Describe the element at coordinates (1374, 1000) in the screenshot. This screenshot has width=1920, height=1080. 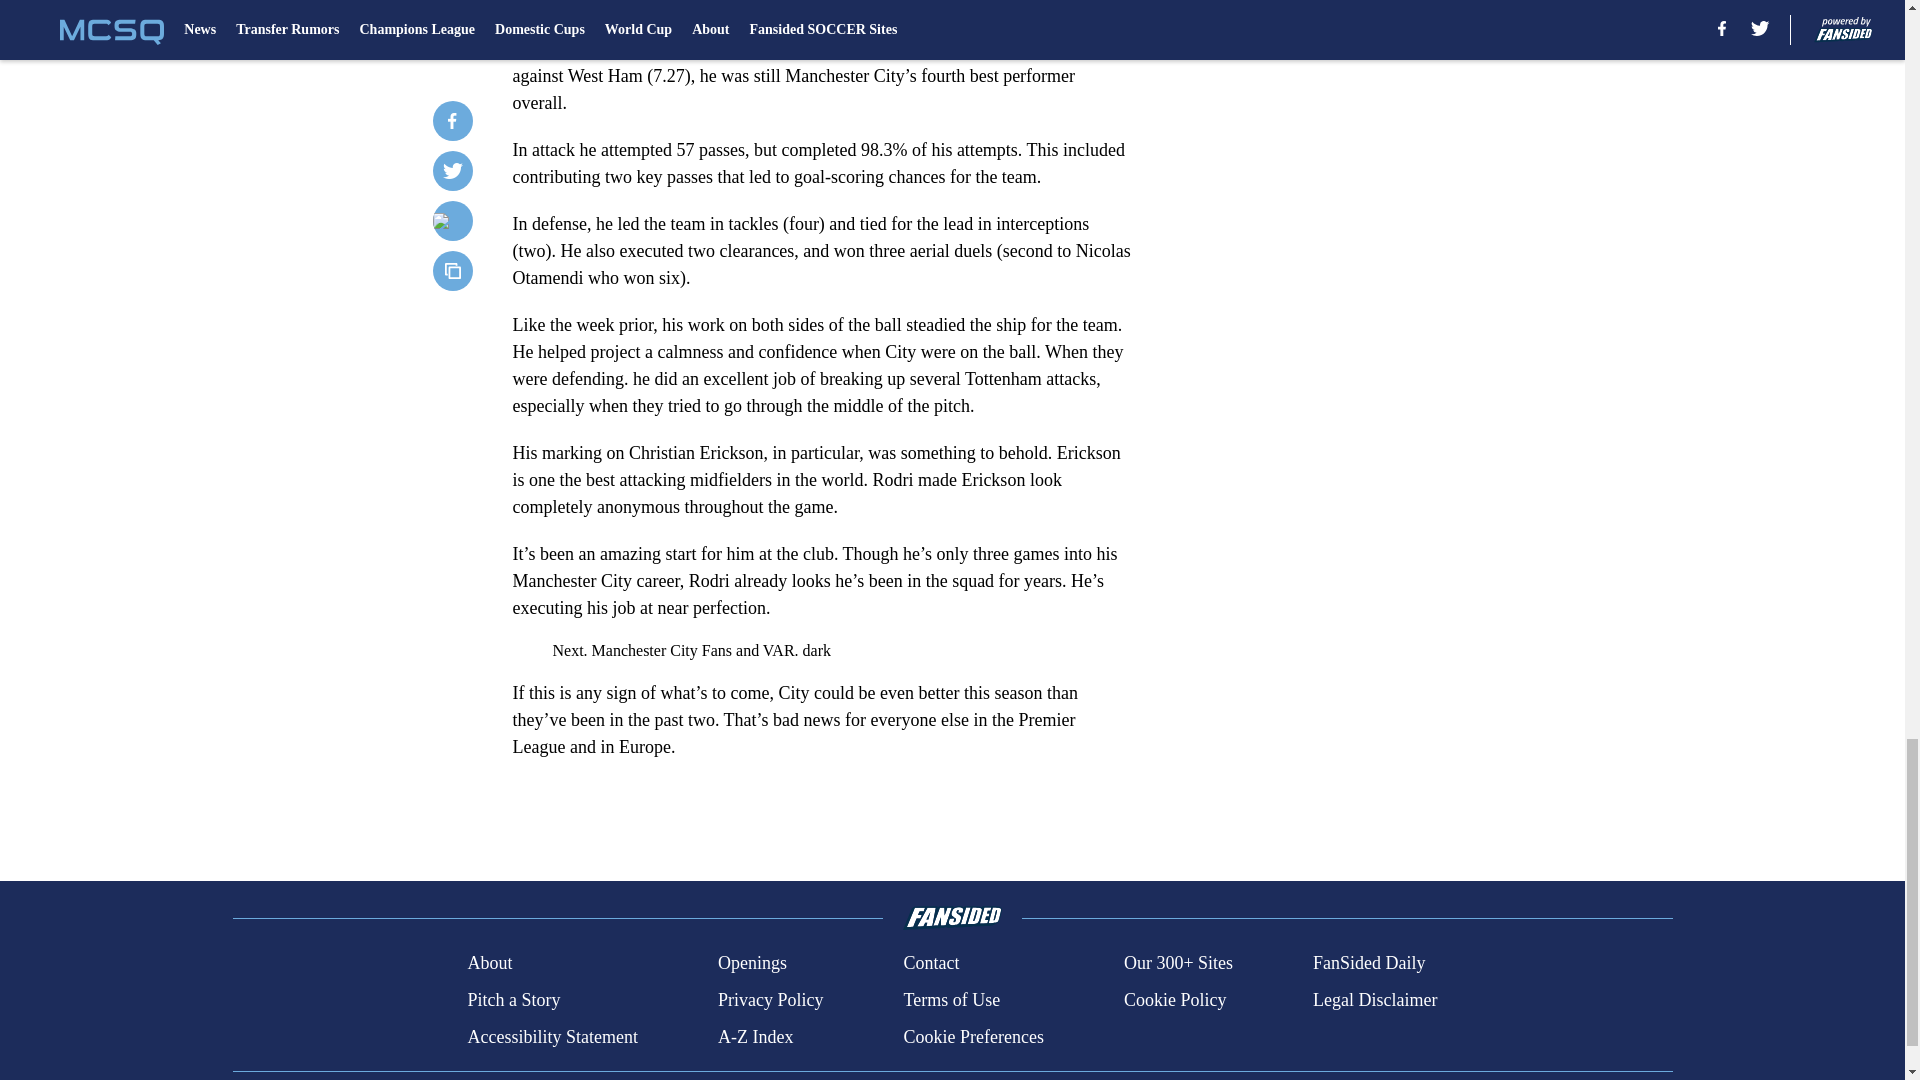
I see `Legal Disclaimer` at that location.